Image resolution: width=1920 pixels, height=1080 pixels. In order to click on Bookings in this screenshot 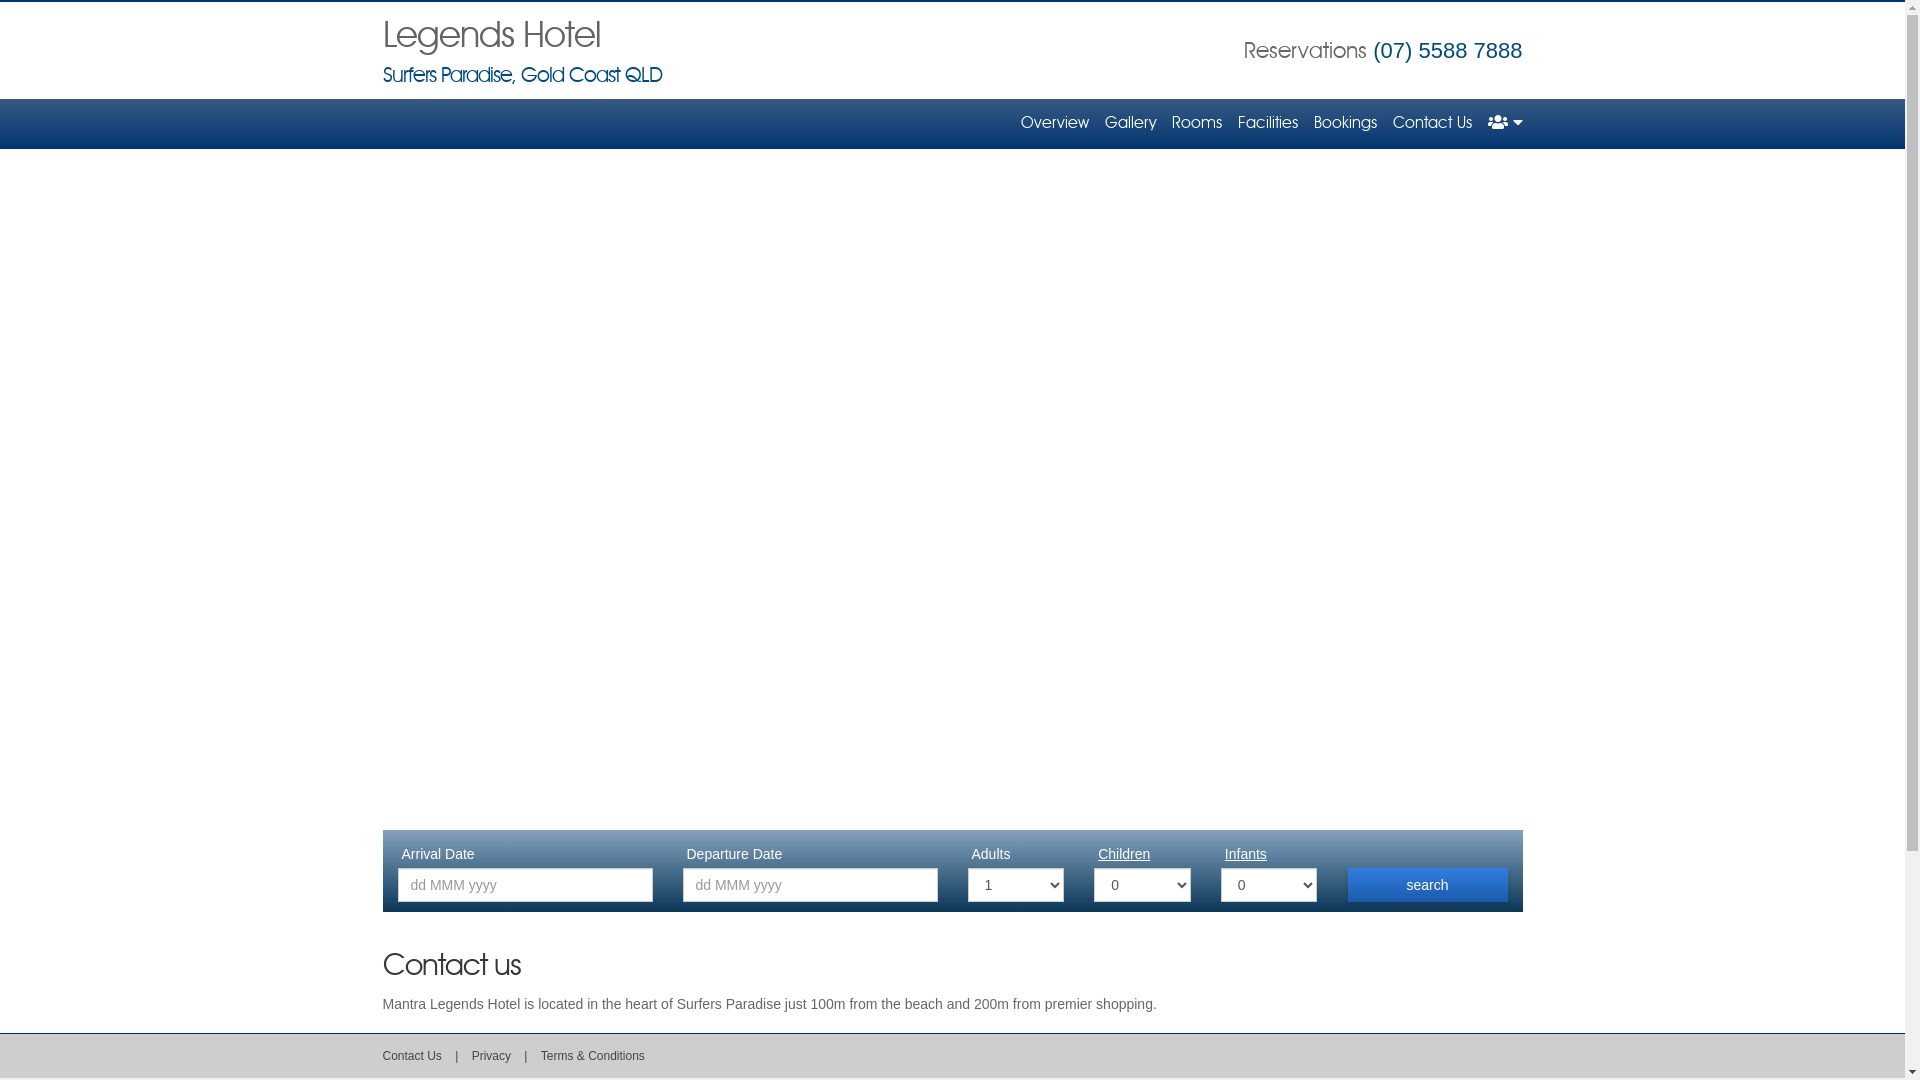, I will do `click(1346, 124)`.